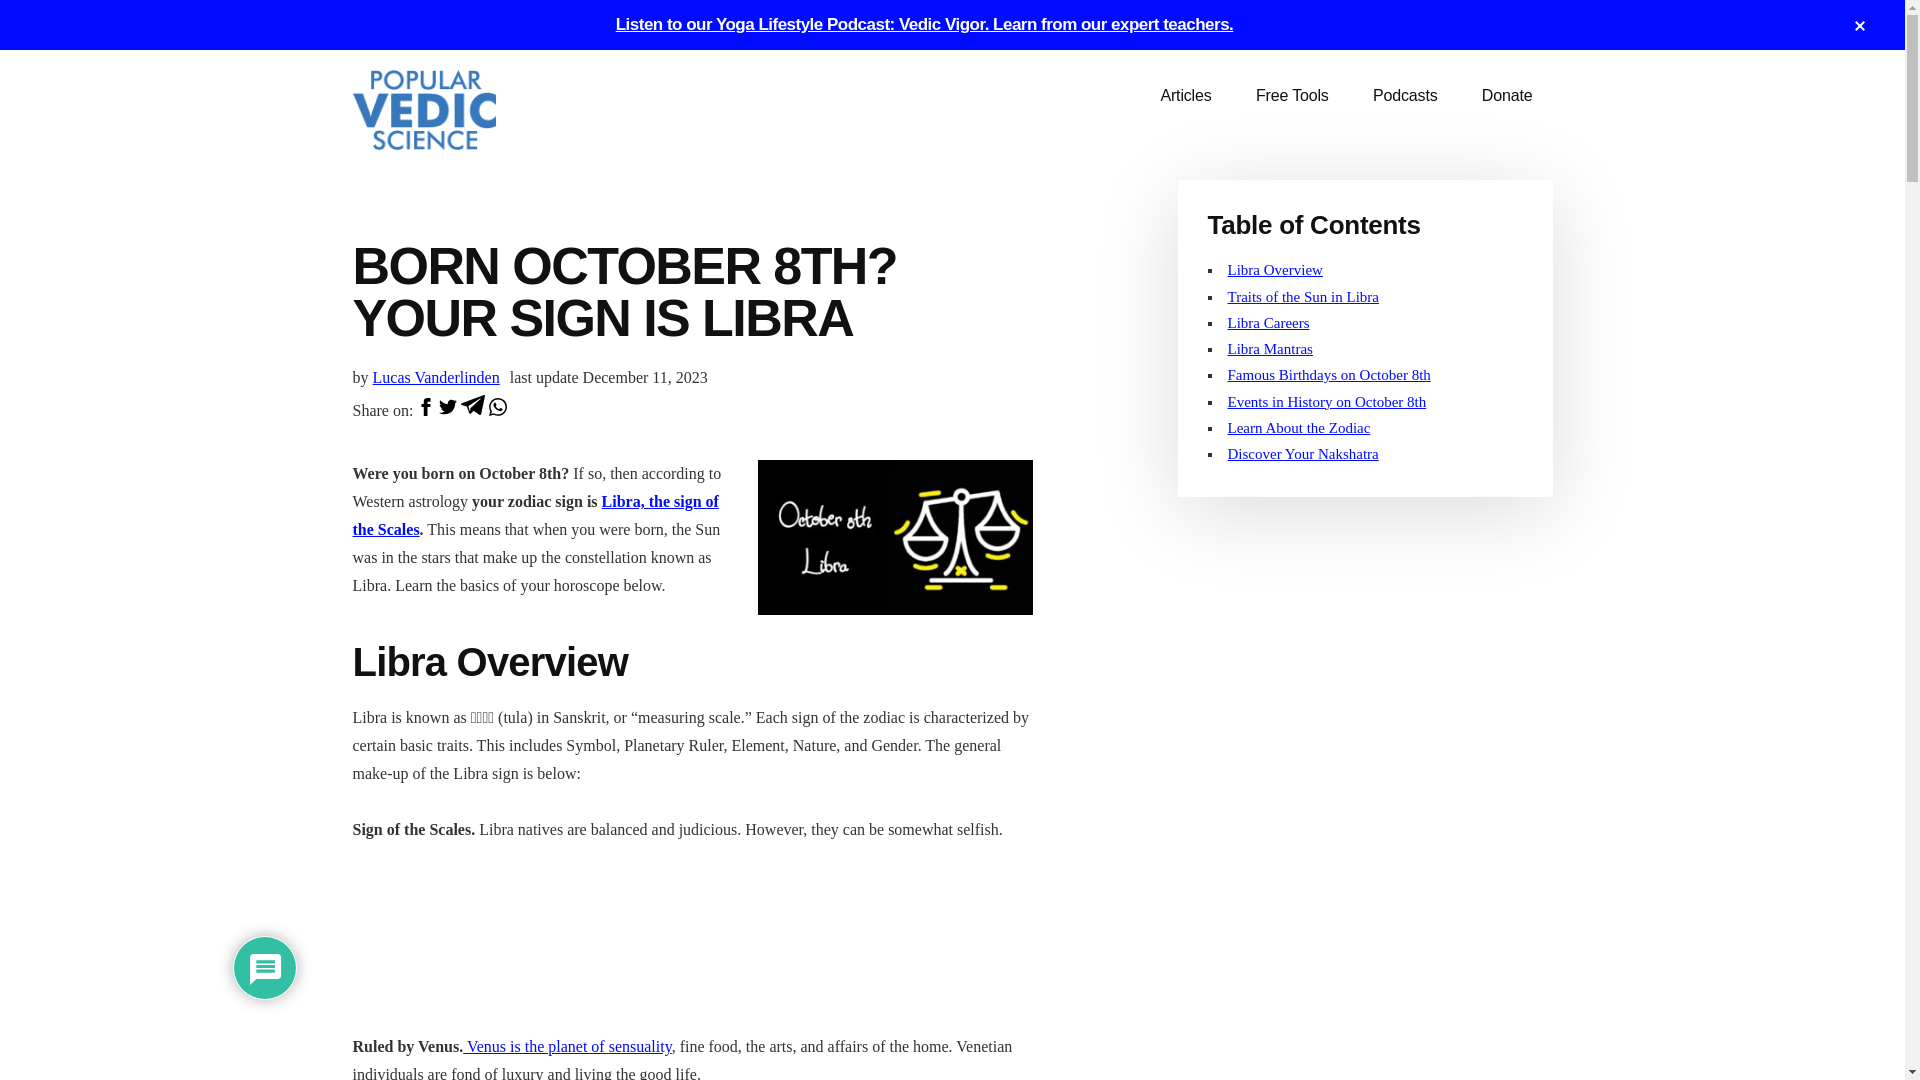 The height and width of the screenshot is (1080, 1920). What do you see at coordinates (436, 377) in the screenshot?
I see `Lucas Vanderlinden` at bounding box center [436, 377].